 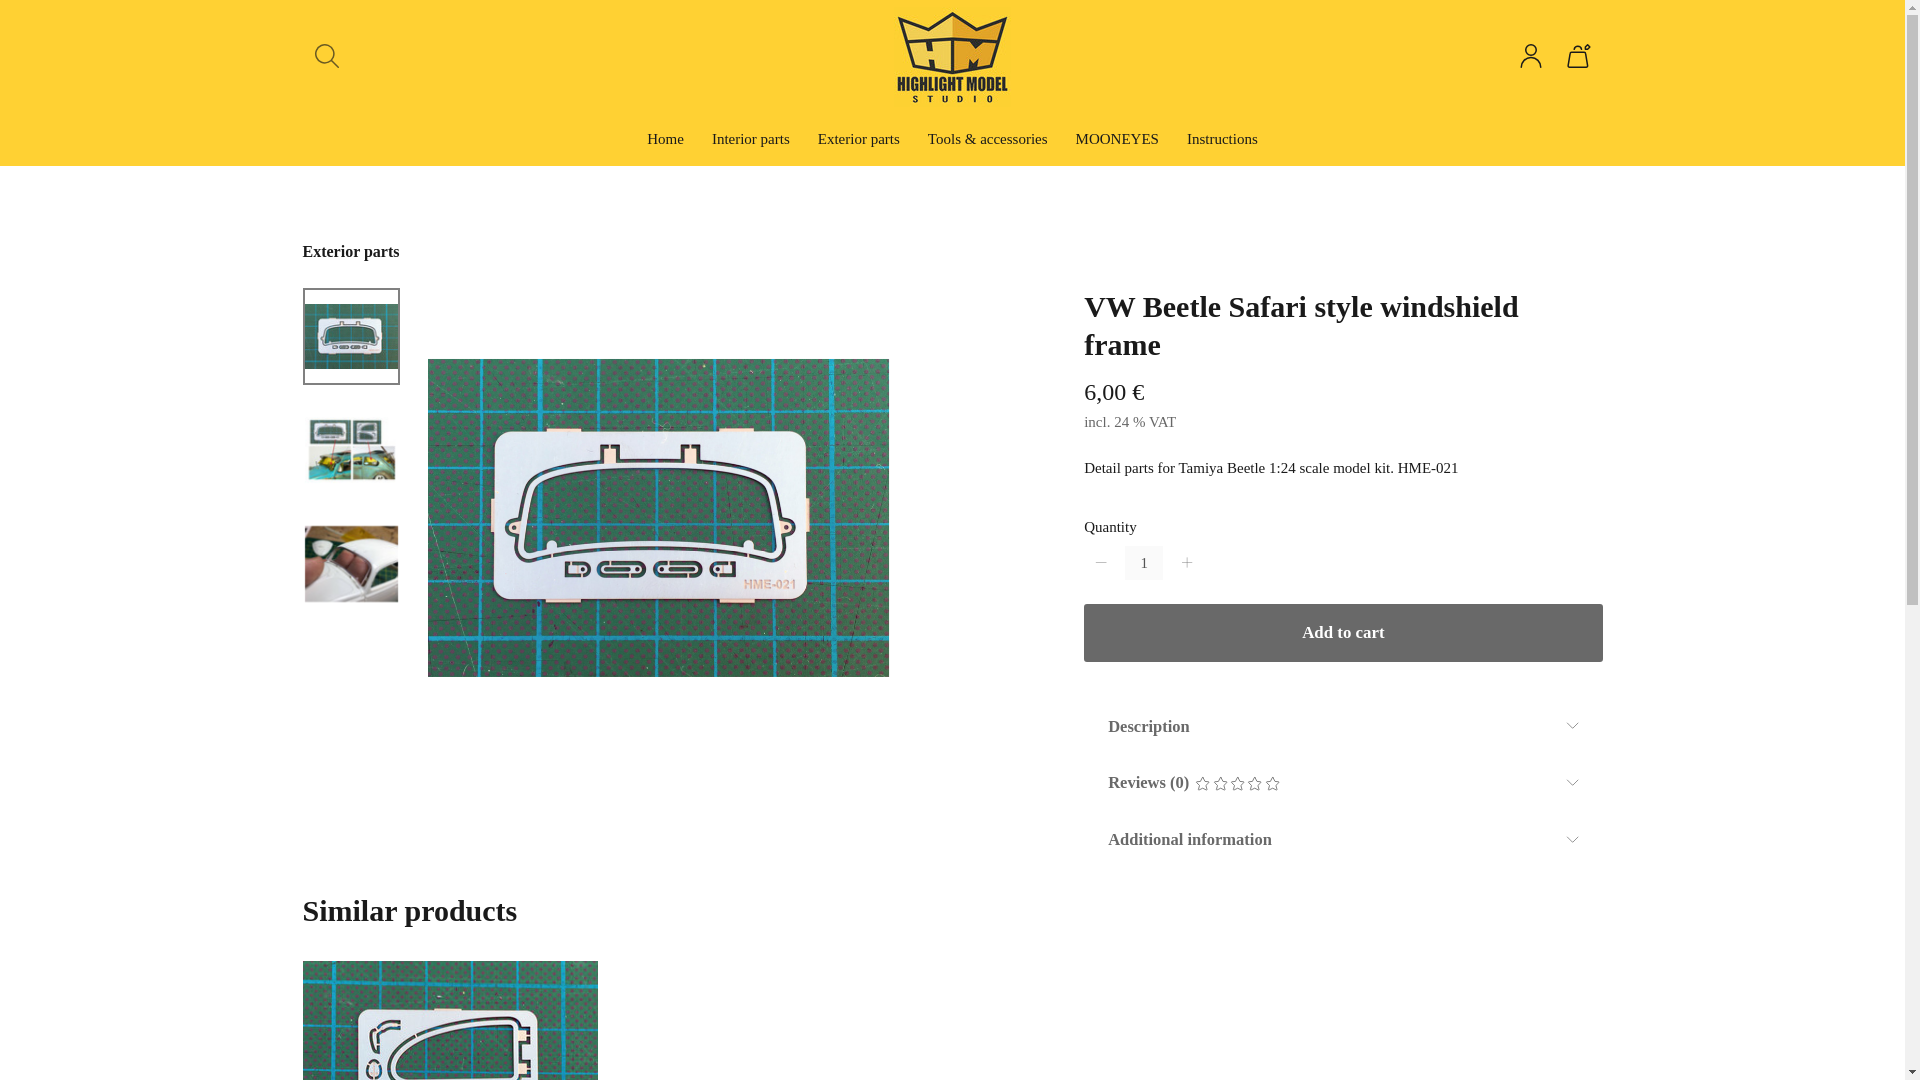 I want to click on 1, so click(x=1144, y=562).